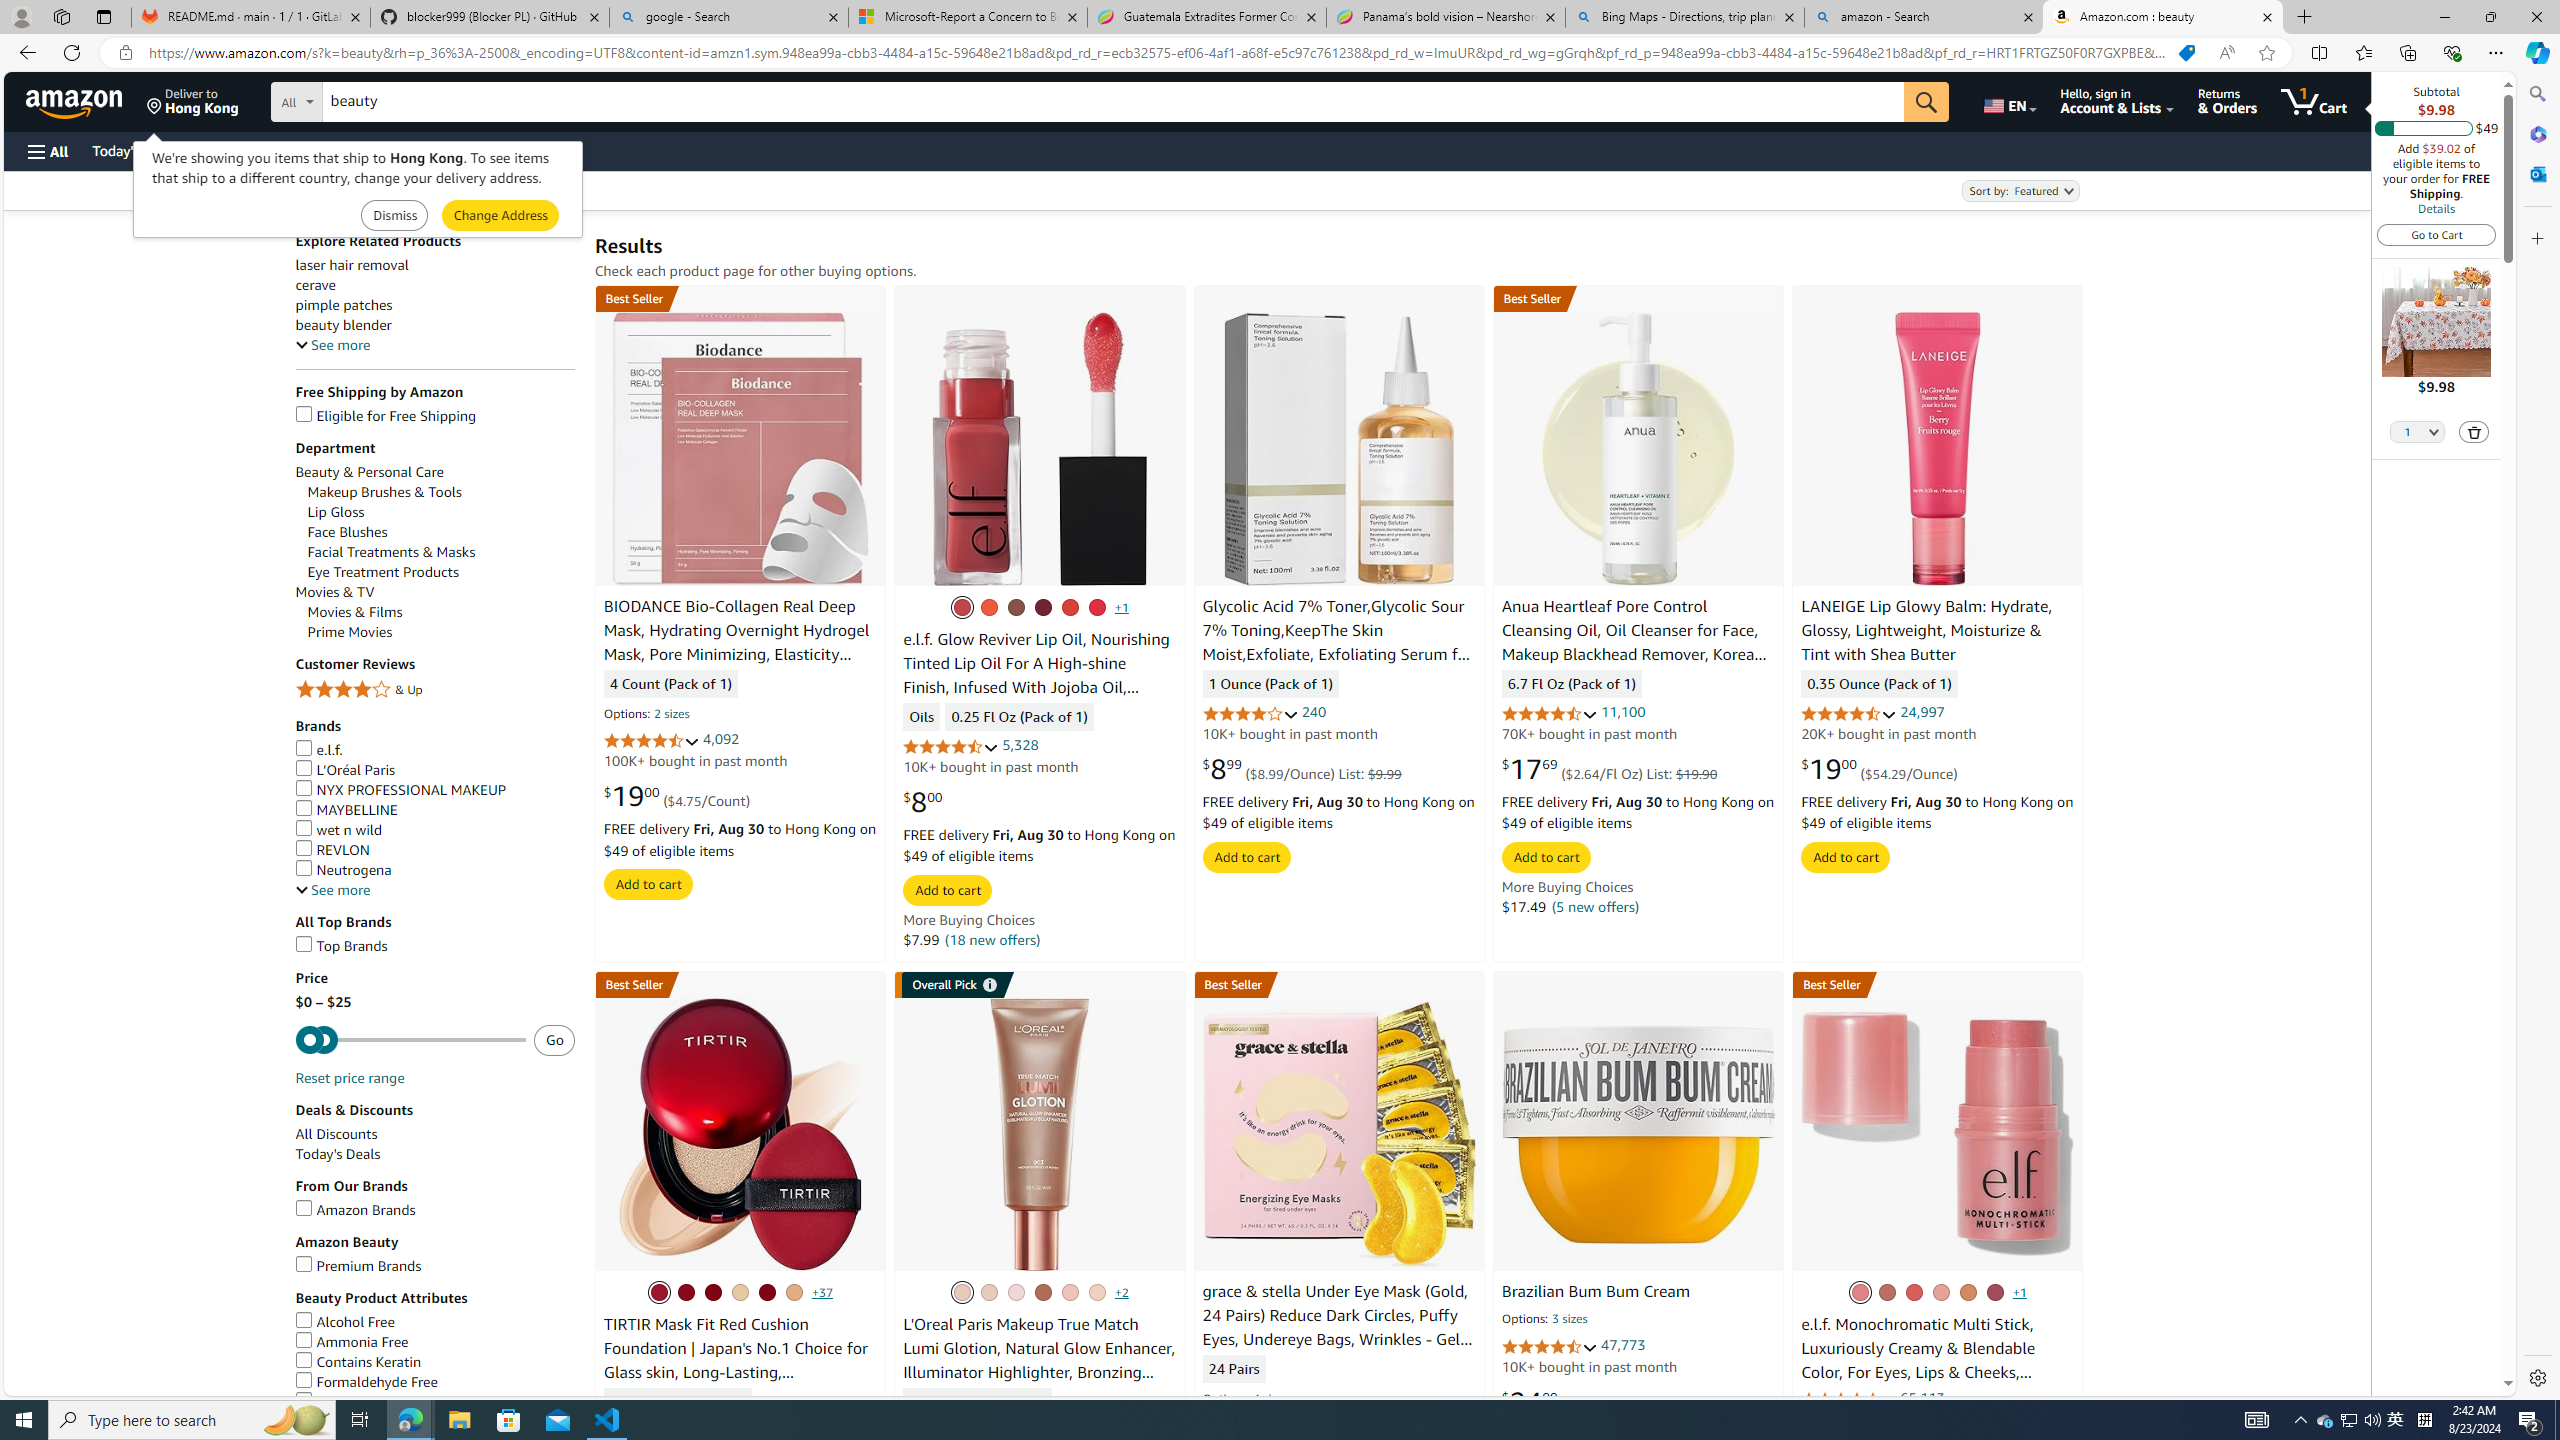 This screenshot has width=2560, height=1440. Describe the element at coordinates (339, 829) in the screenshot. I see `wet n wild` at that location.